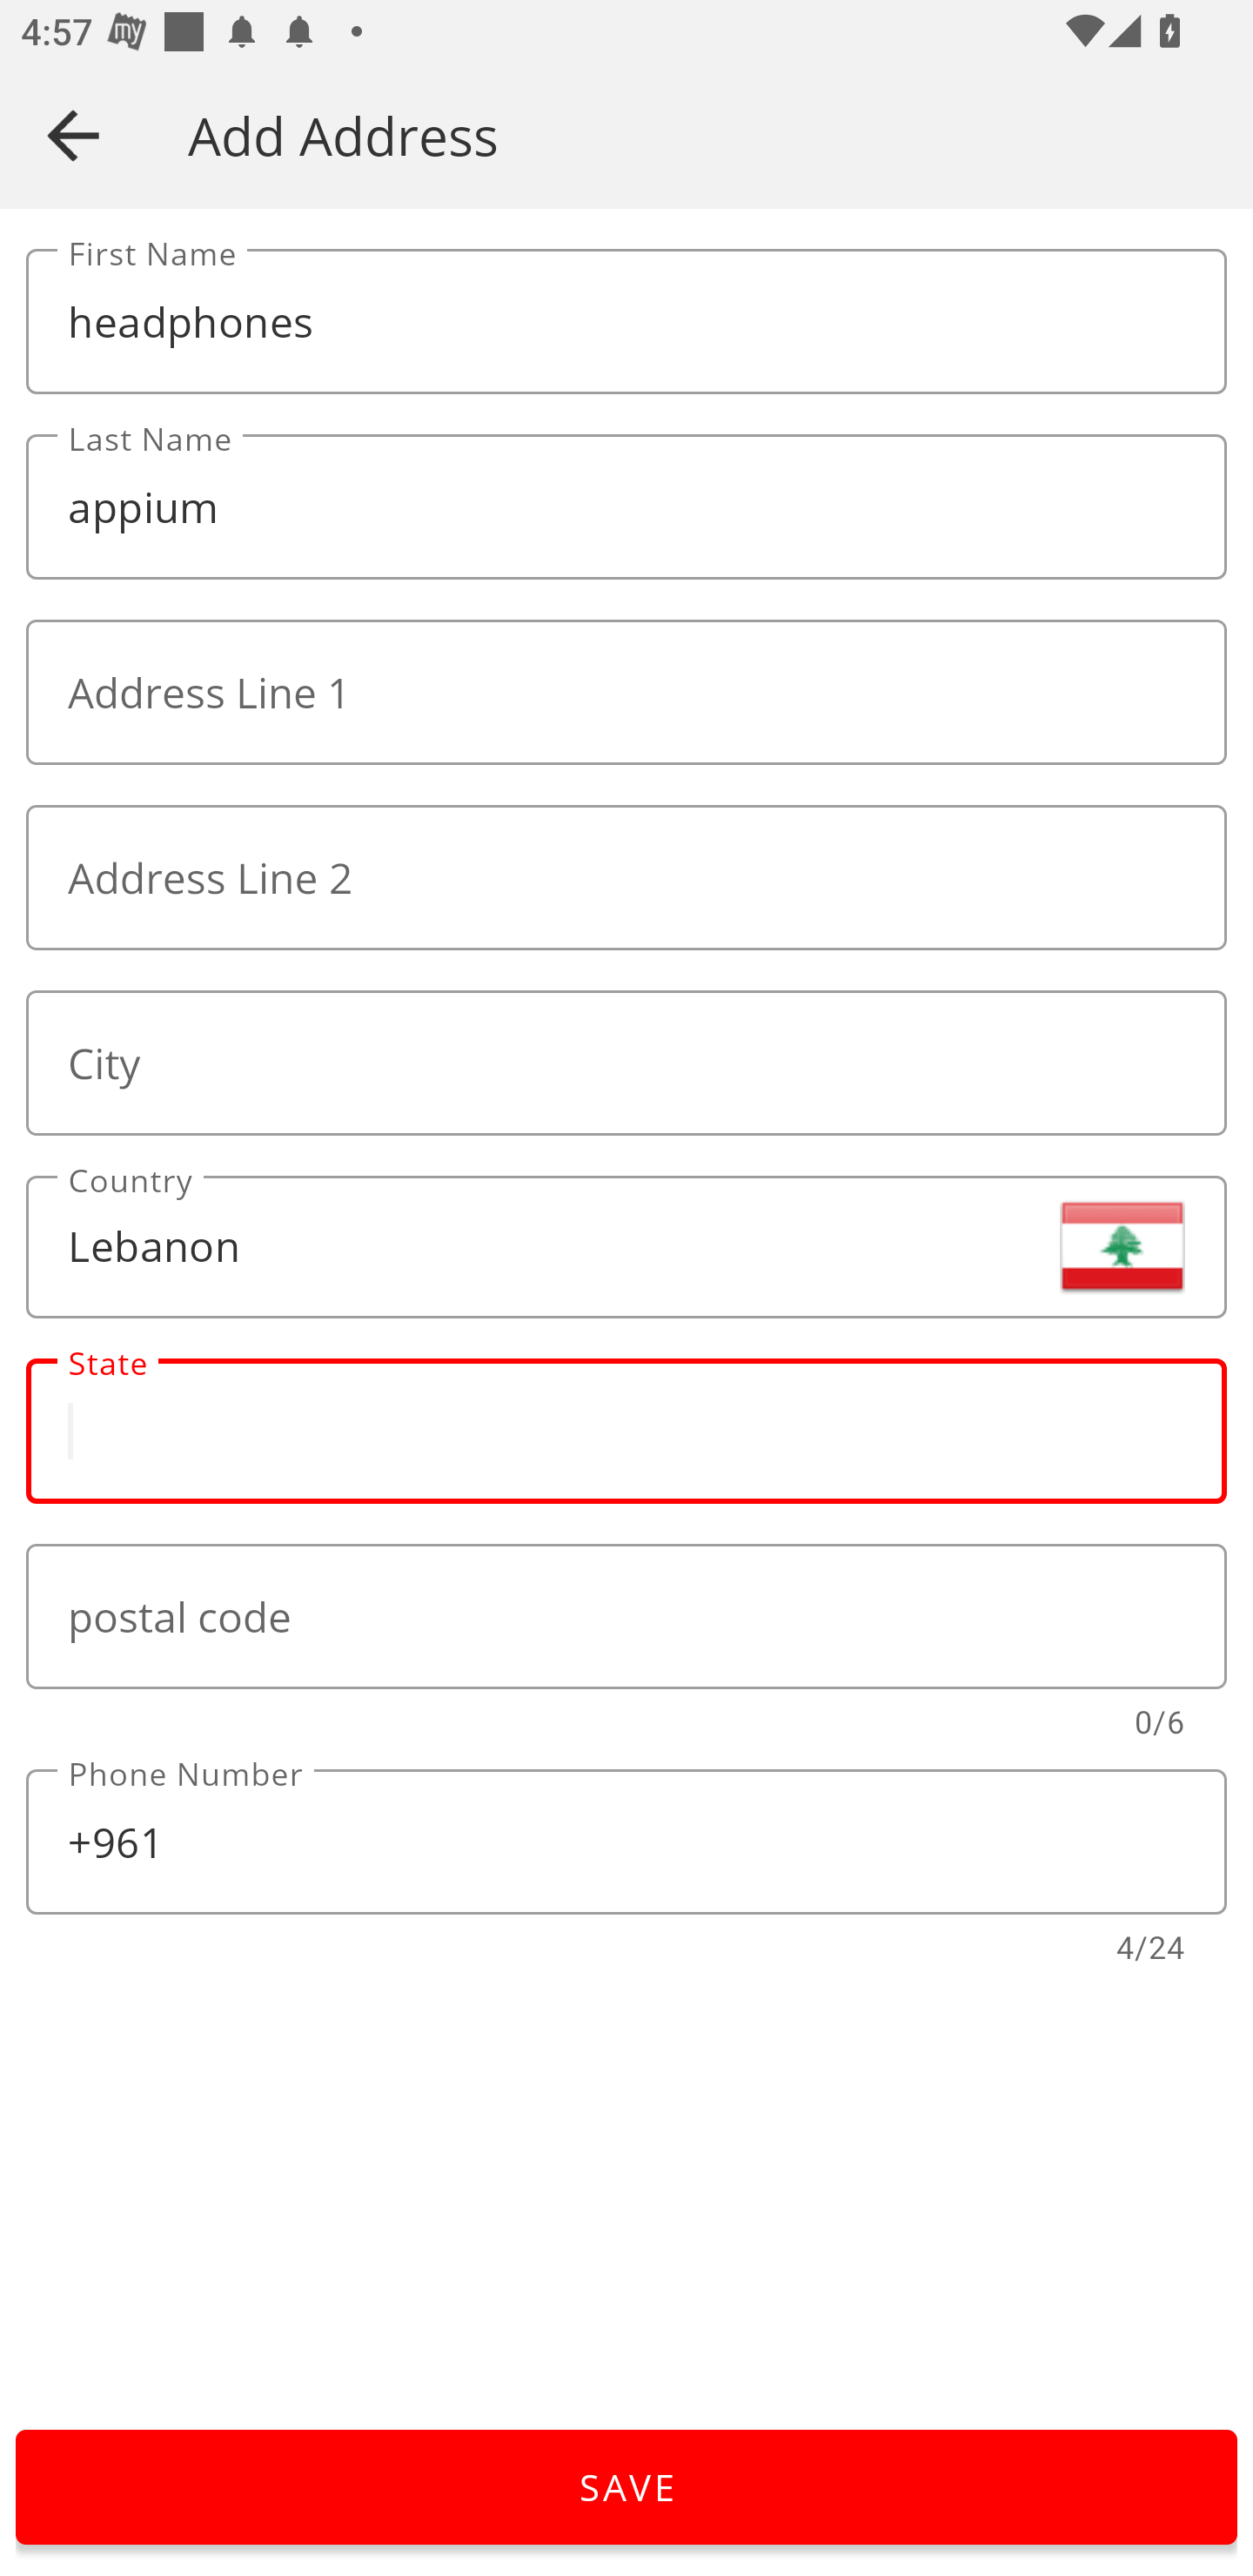  What do you see at coordinates (626, 1062) in the screenshot?
I see `City` at bounding box center [626, 1062].